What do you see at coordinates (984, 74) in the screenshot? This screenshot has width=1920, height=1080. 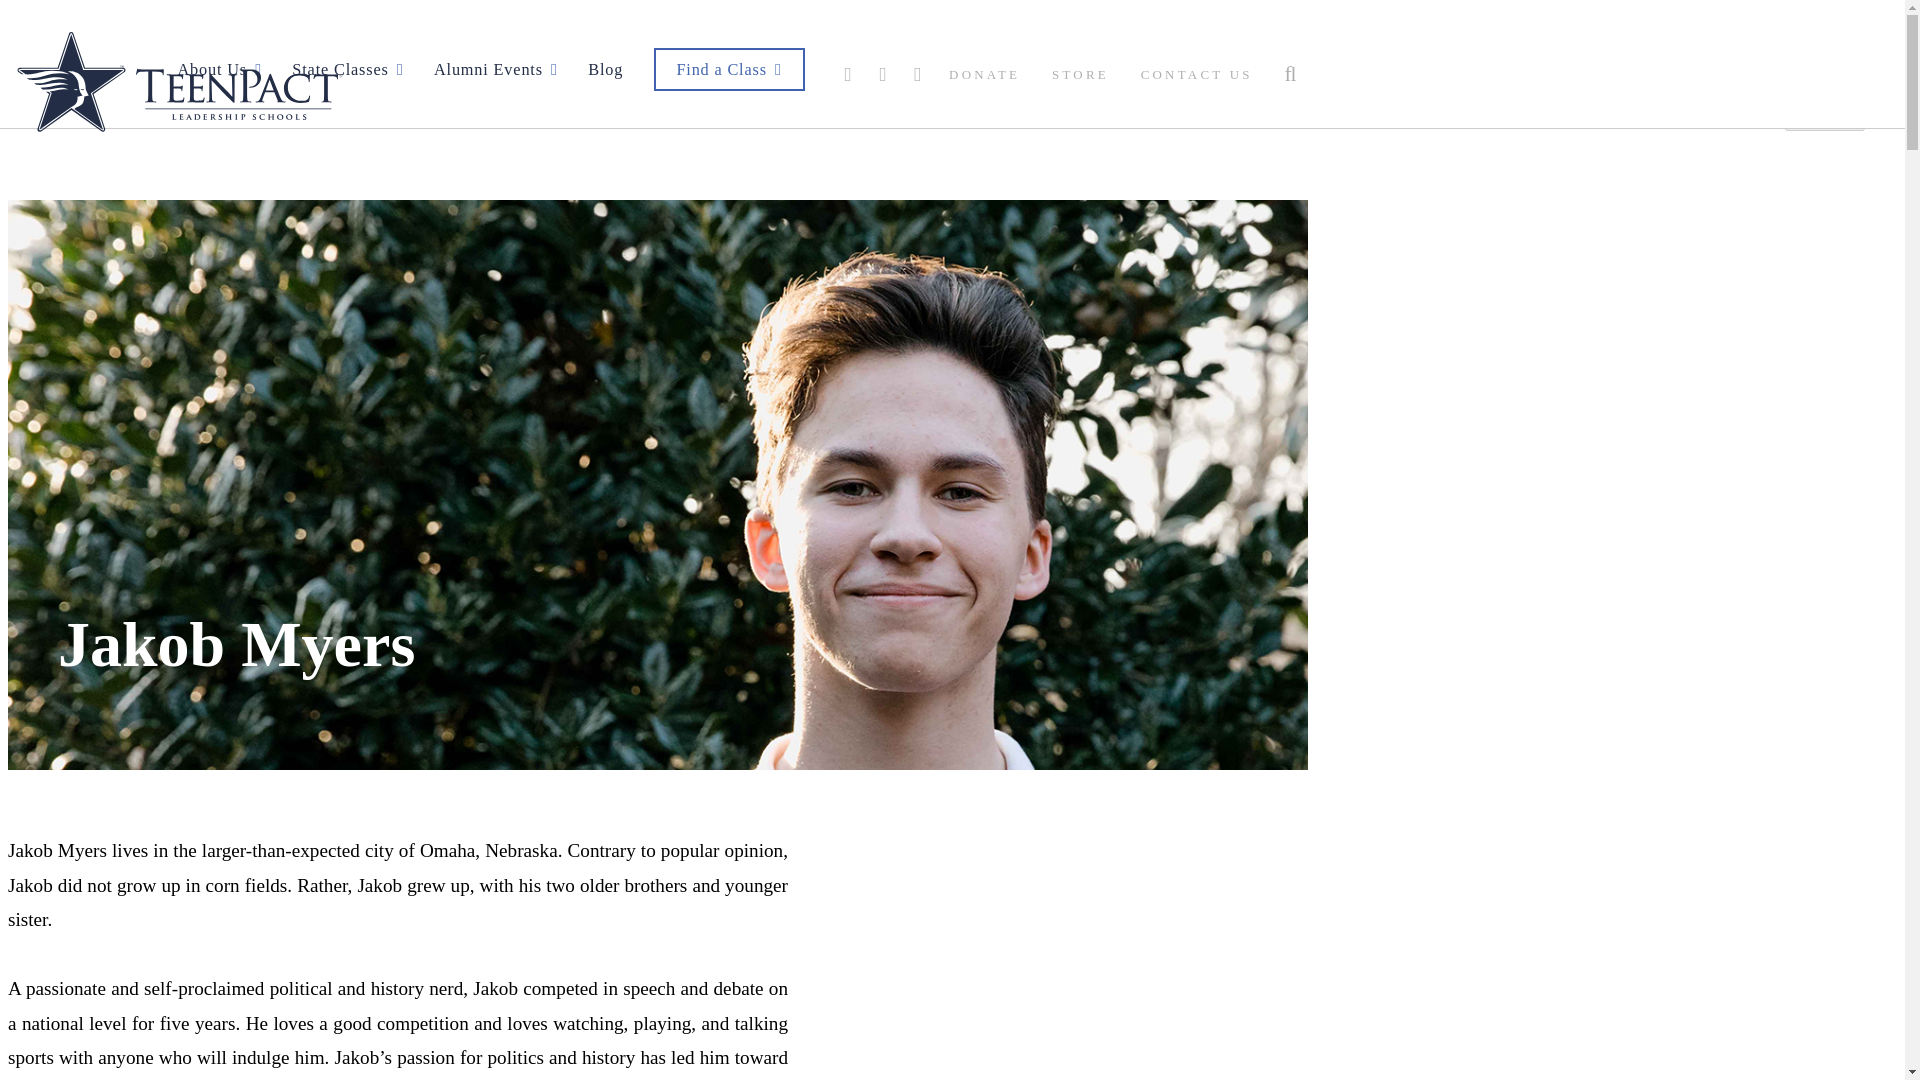 I see `DONATE` at bounding box center [984, 74].